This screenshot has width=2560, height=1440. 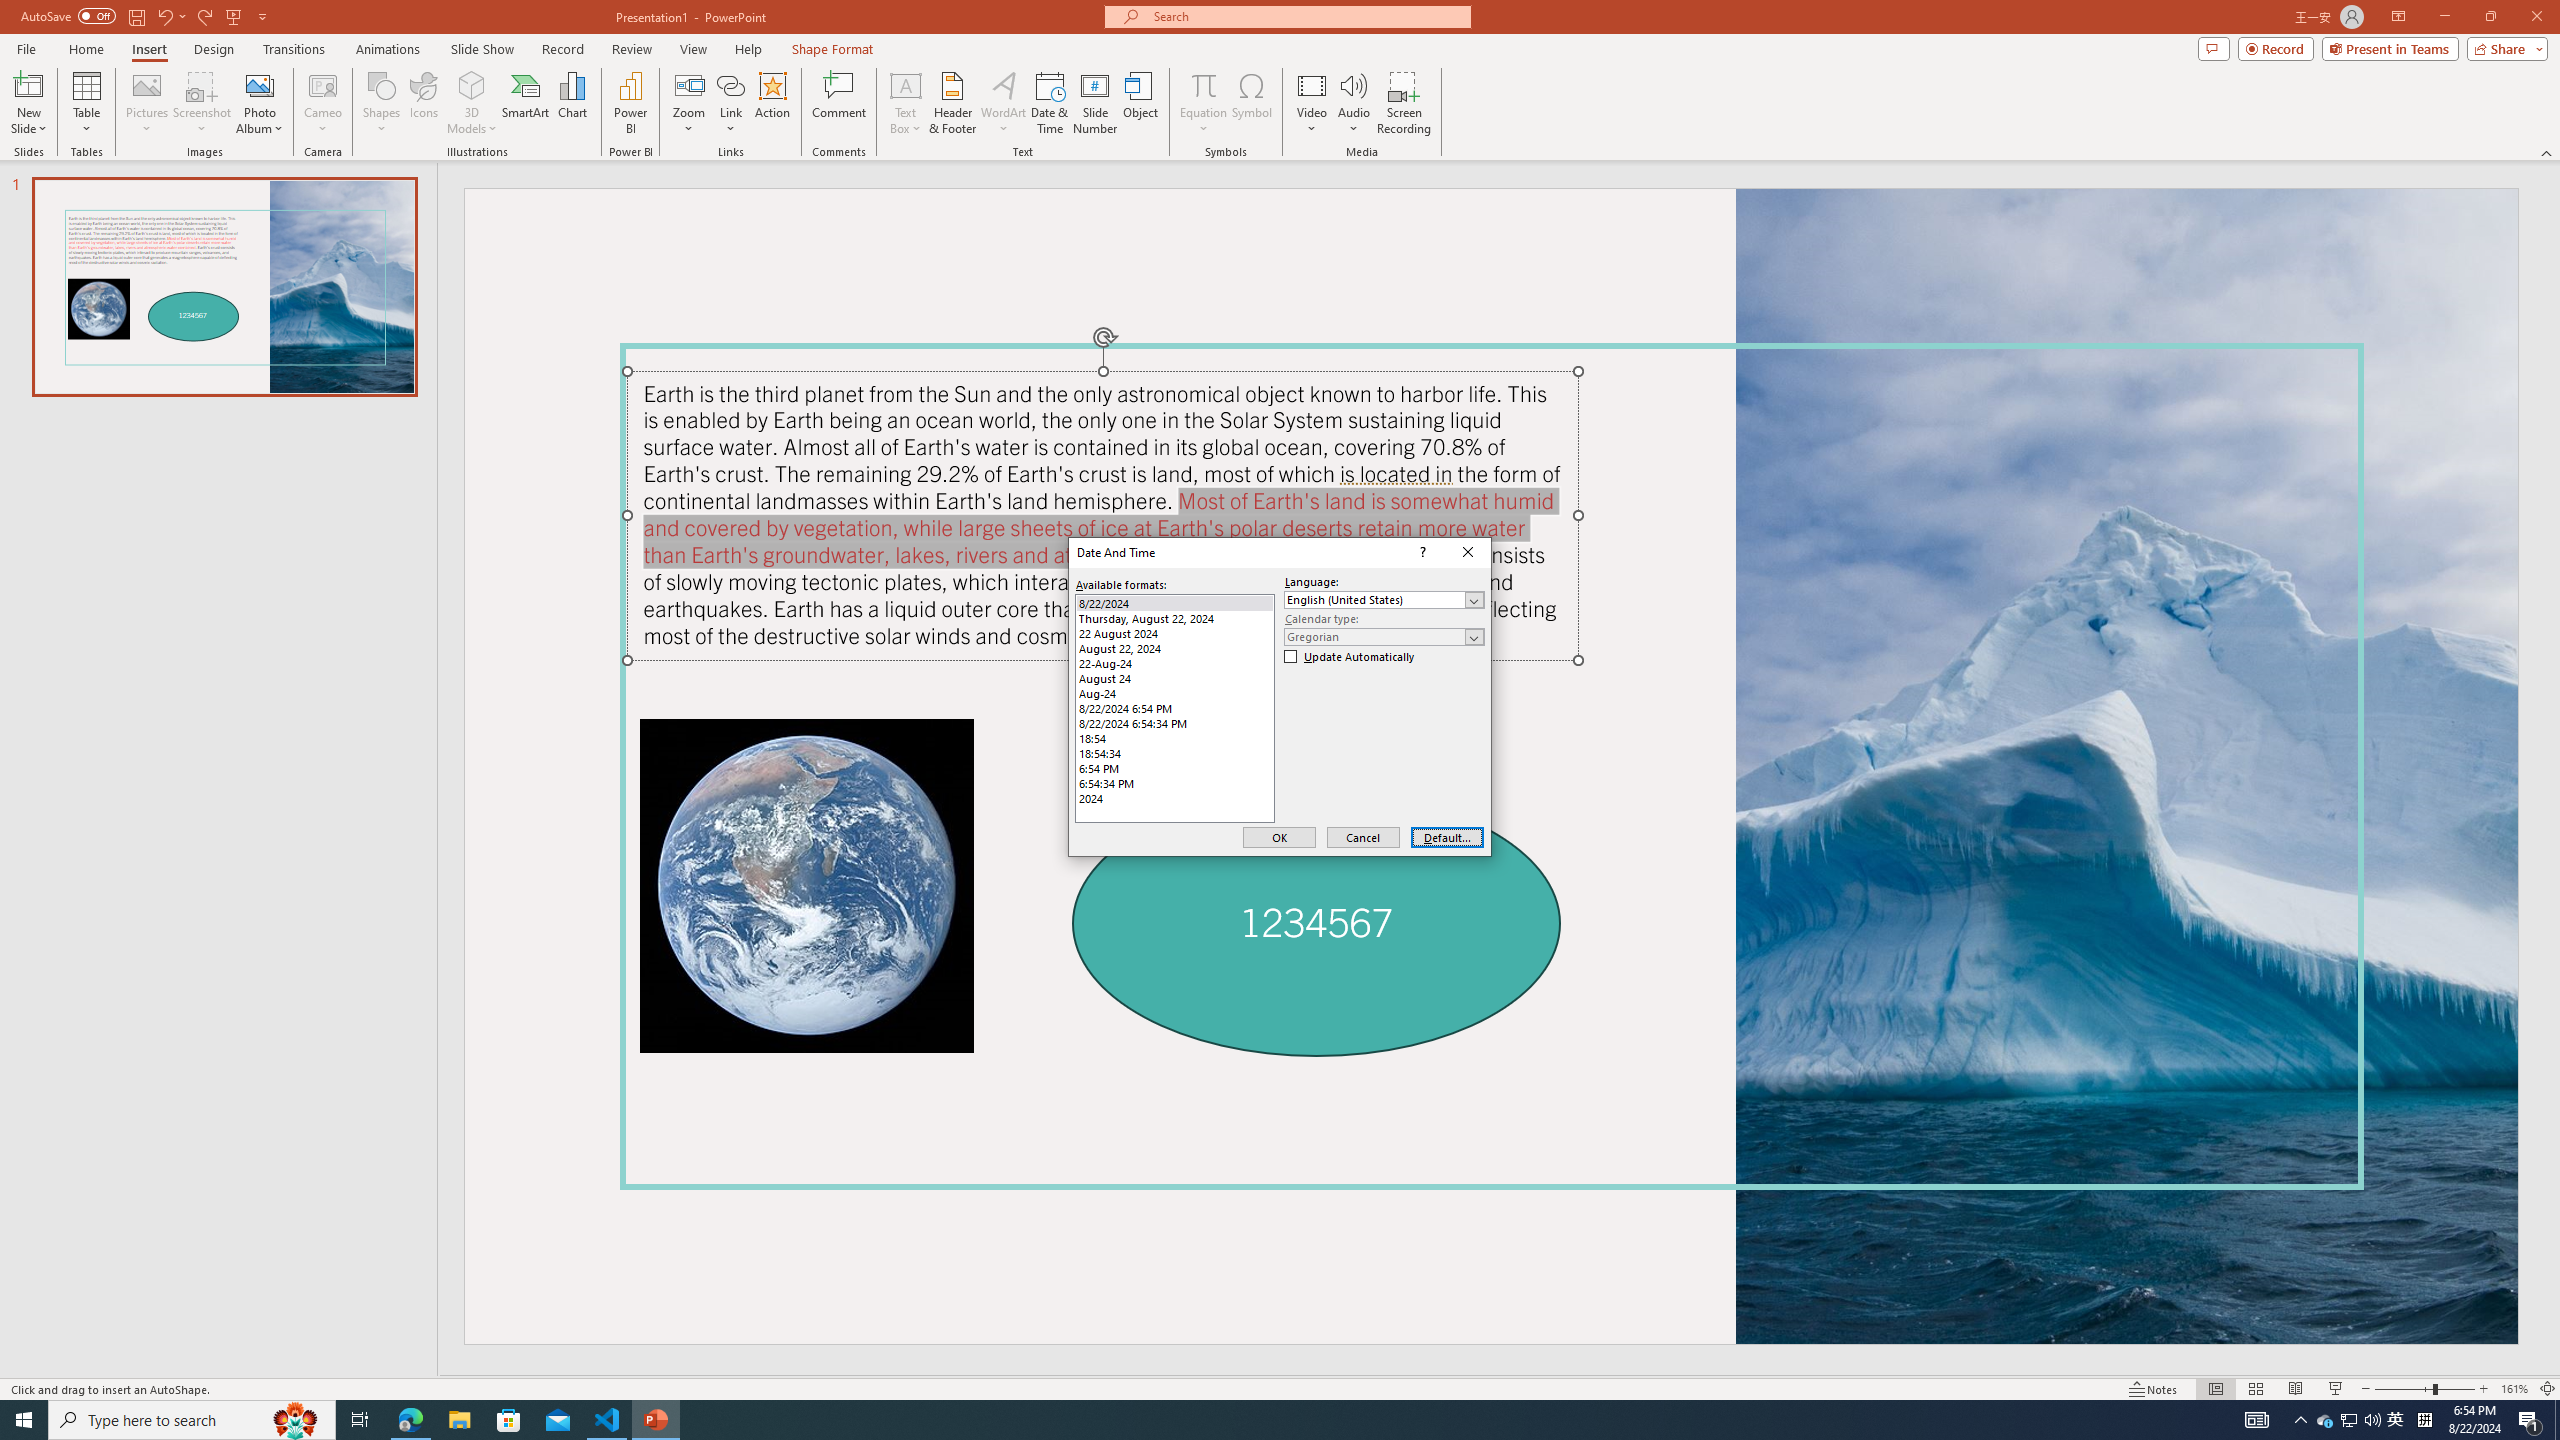 I want to click on User Promoted Notification Area, so click(x=2350, y=1420).